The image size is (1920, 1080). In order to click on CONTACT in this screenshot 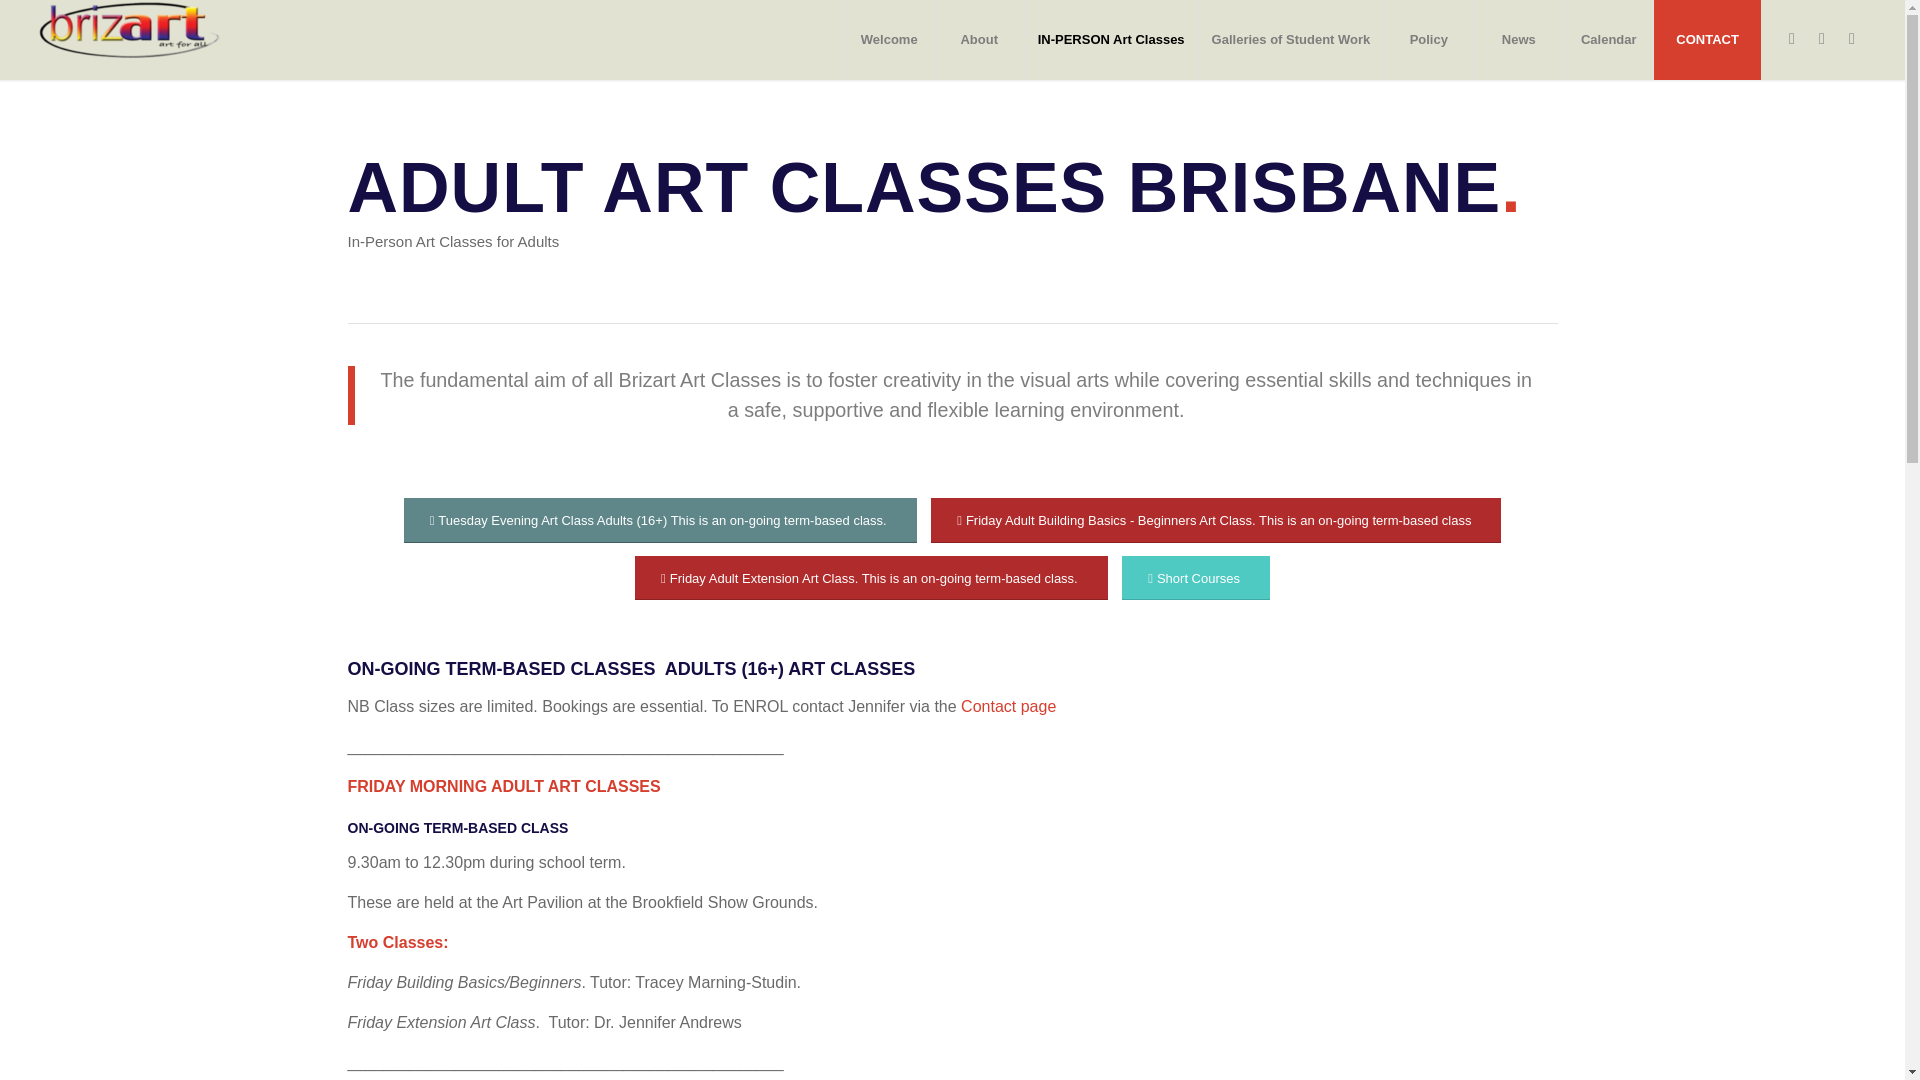, I will do `click(1706, 40)`.